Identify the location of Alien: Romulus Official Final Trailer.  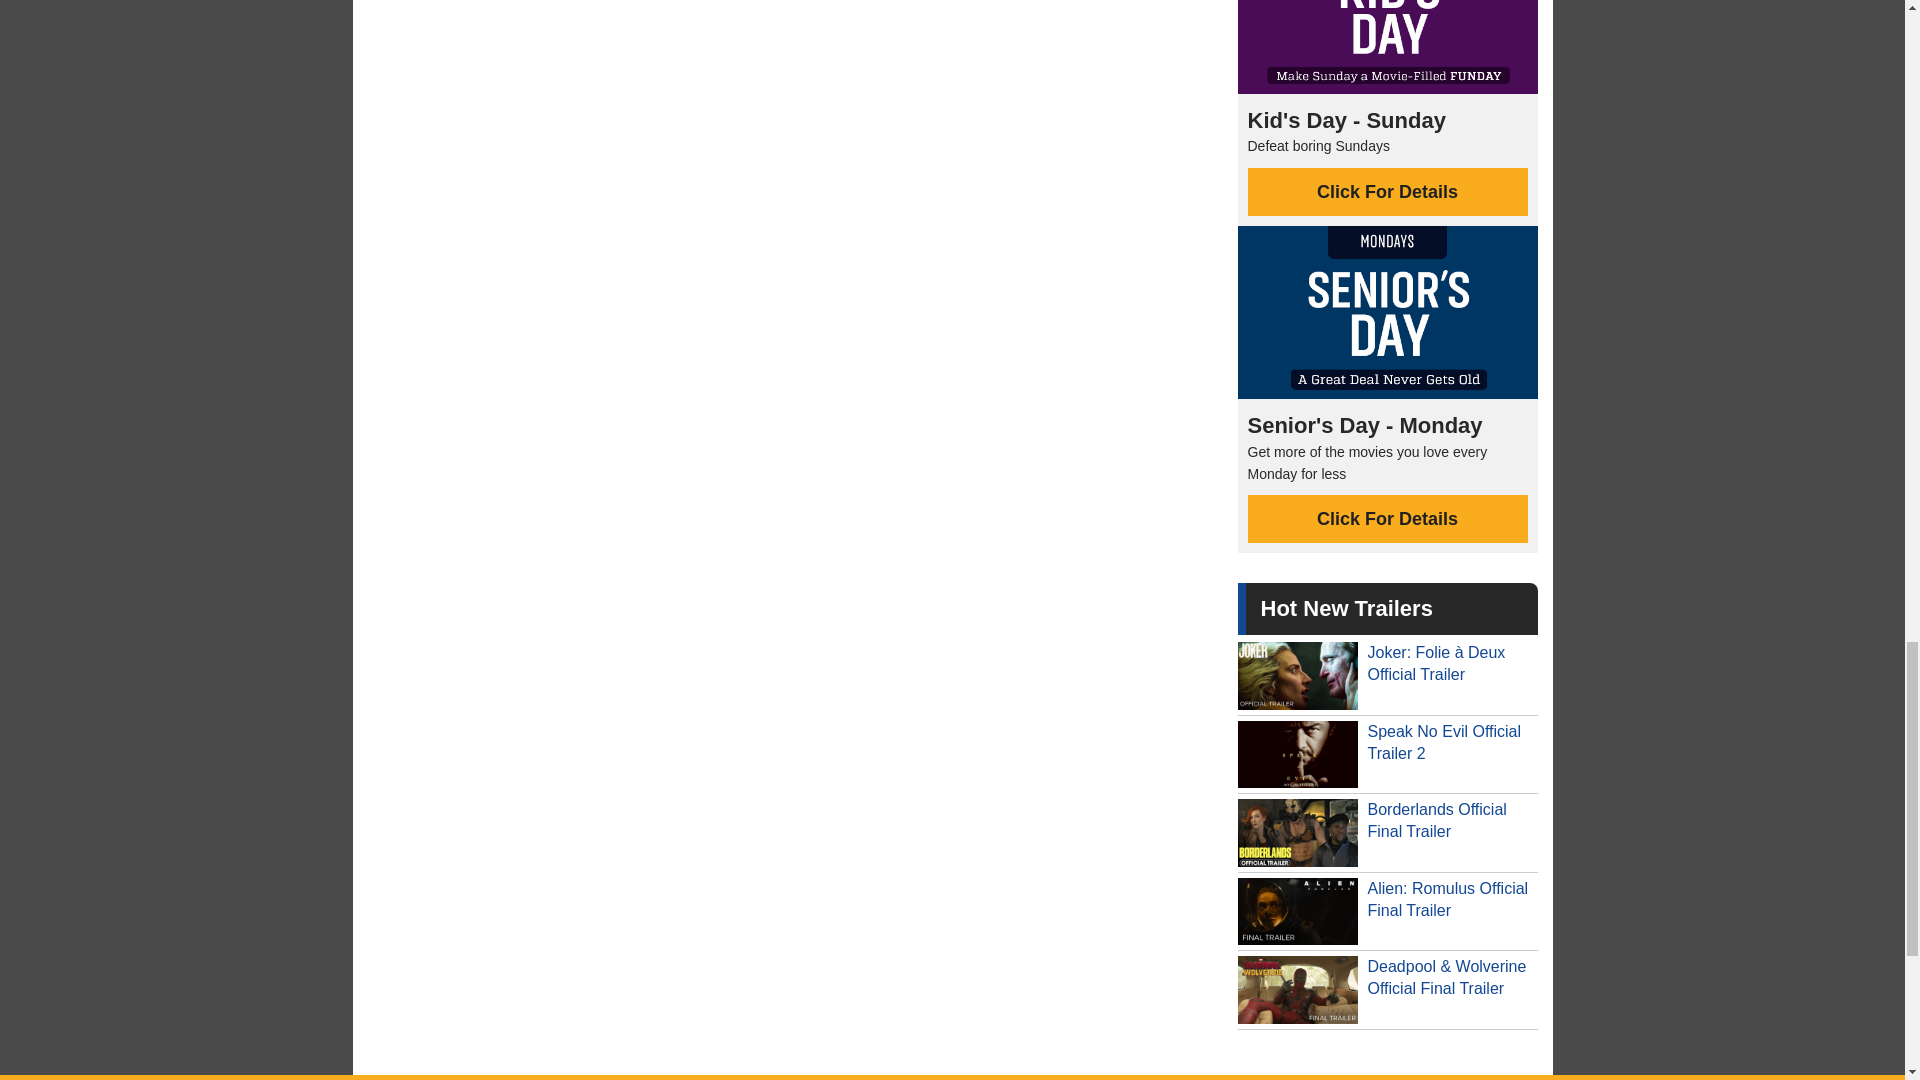
(1388, 912).